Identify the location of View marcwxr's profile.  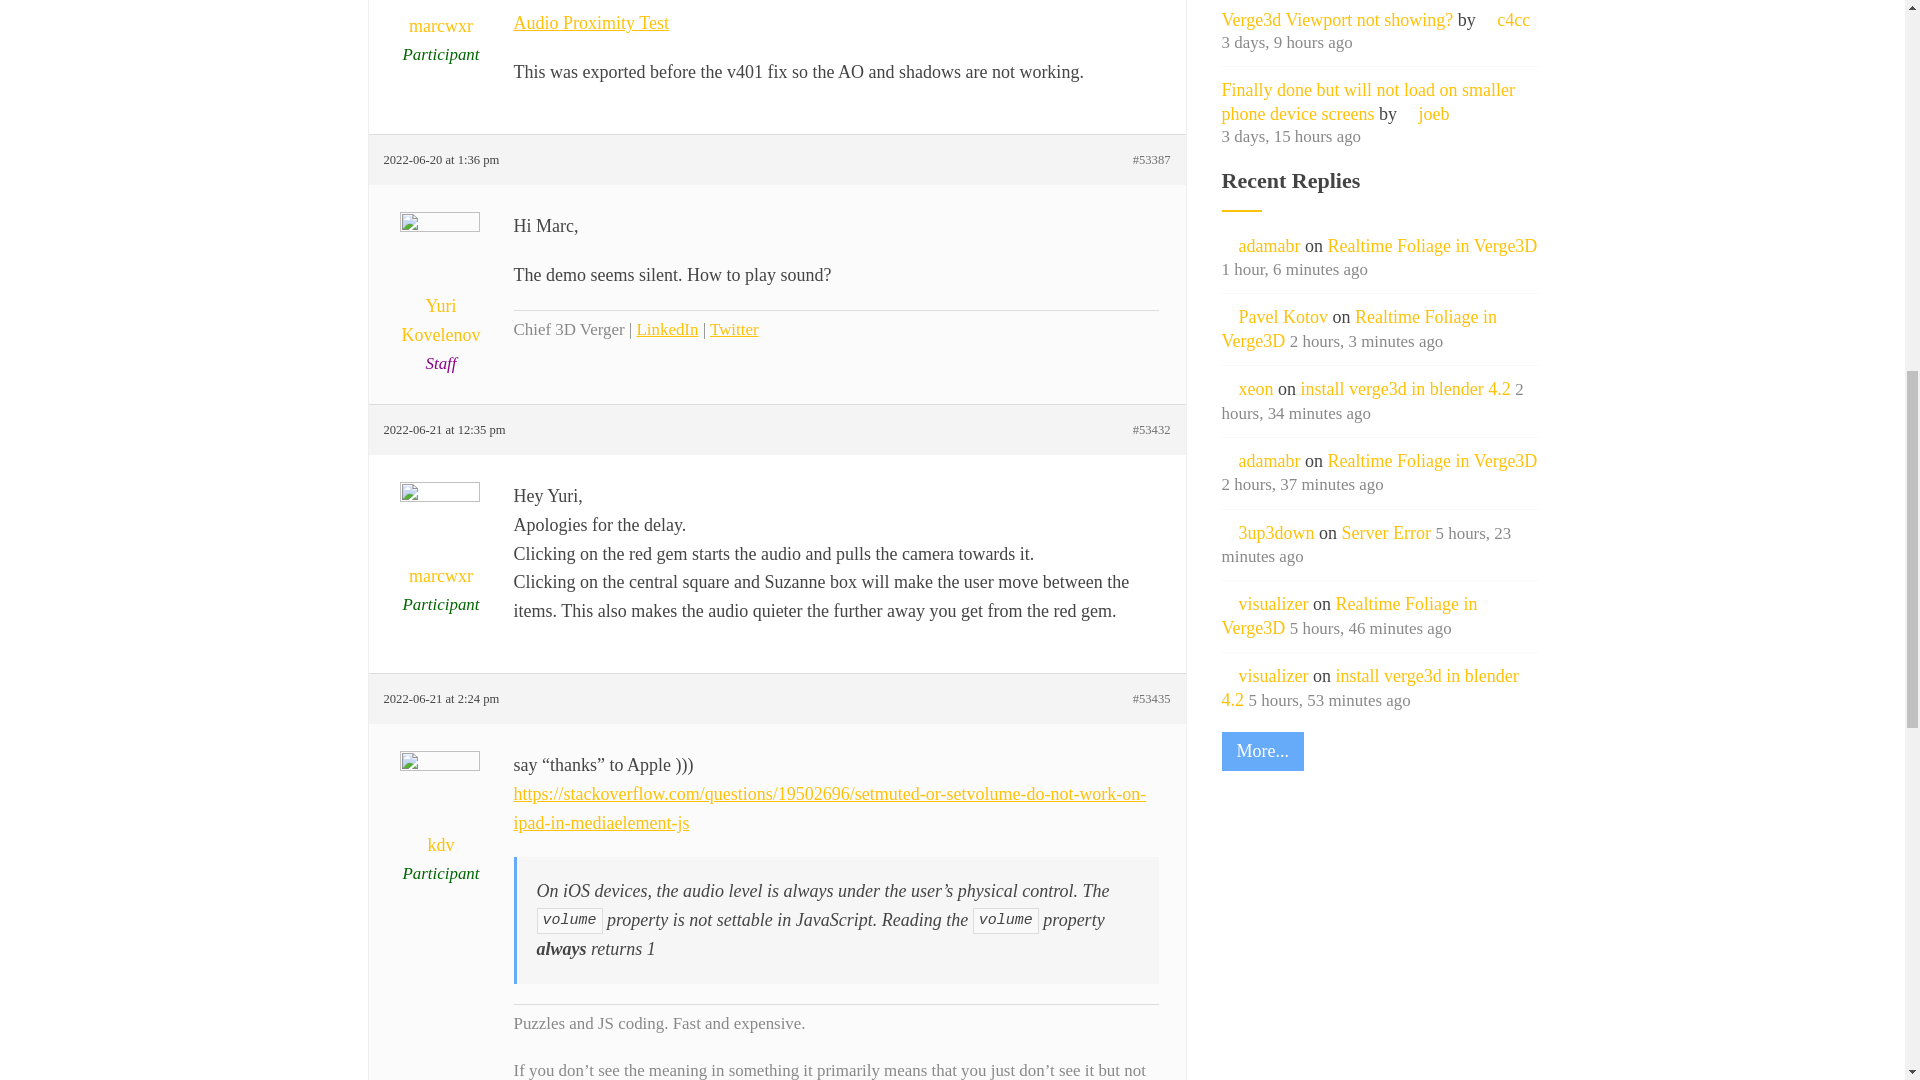
(442, 20).